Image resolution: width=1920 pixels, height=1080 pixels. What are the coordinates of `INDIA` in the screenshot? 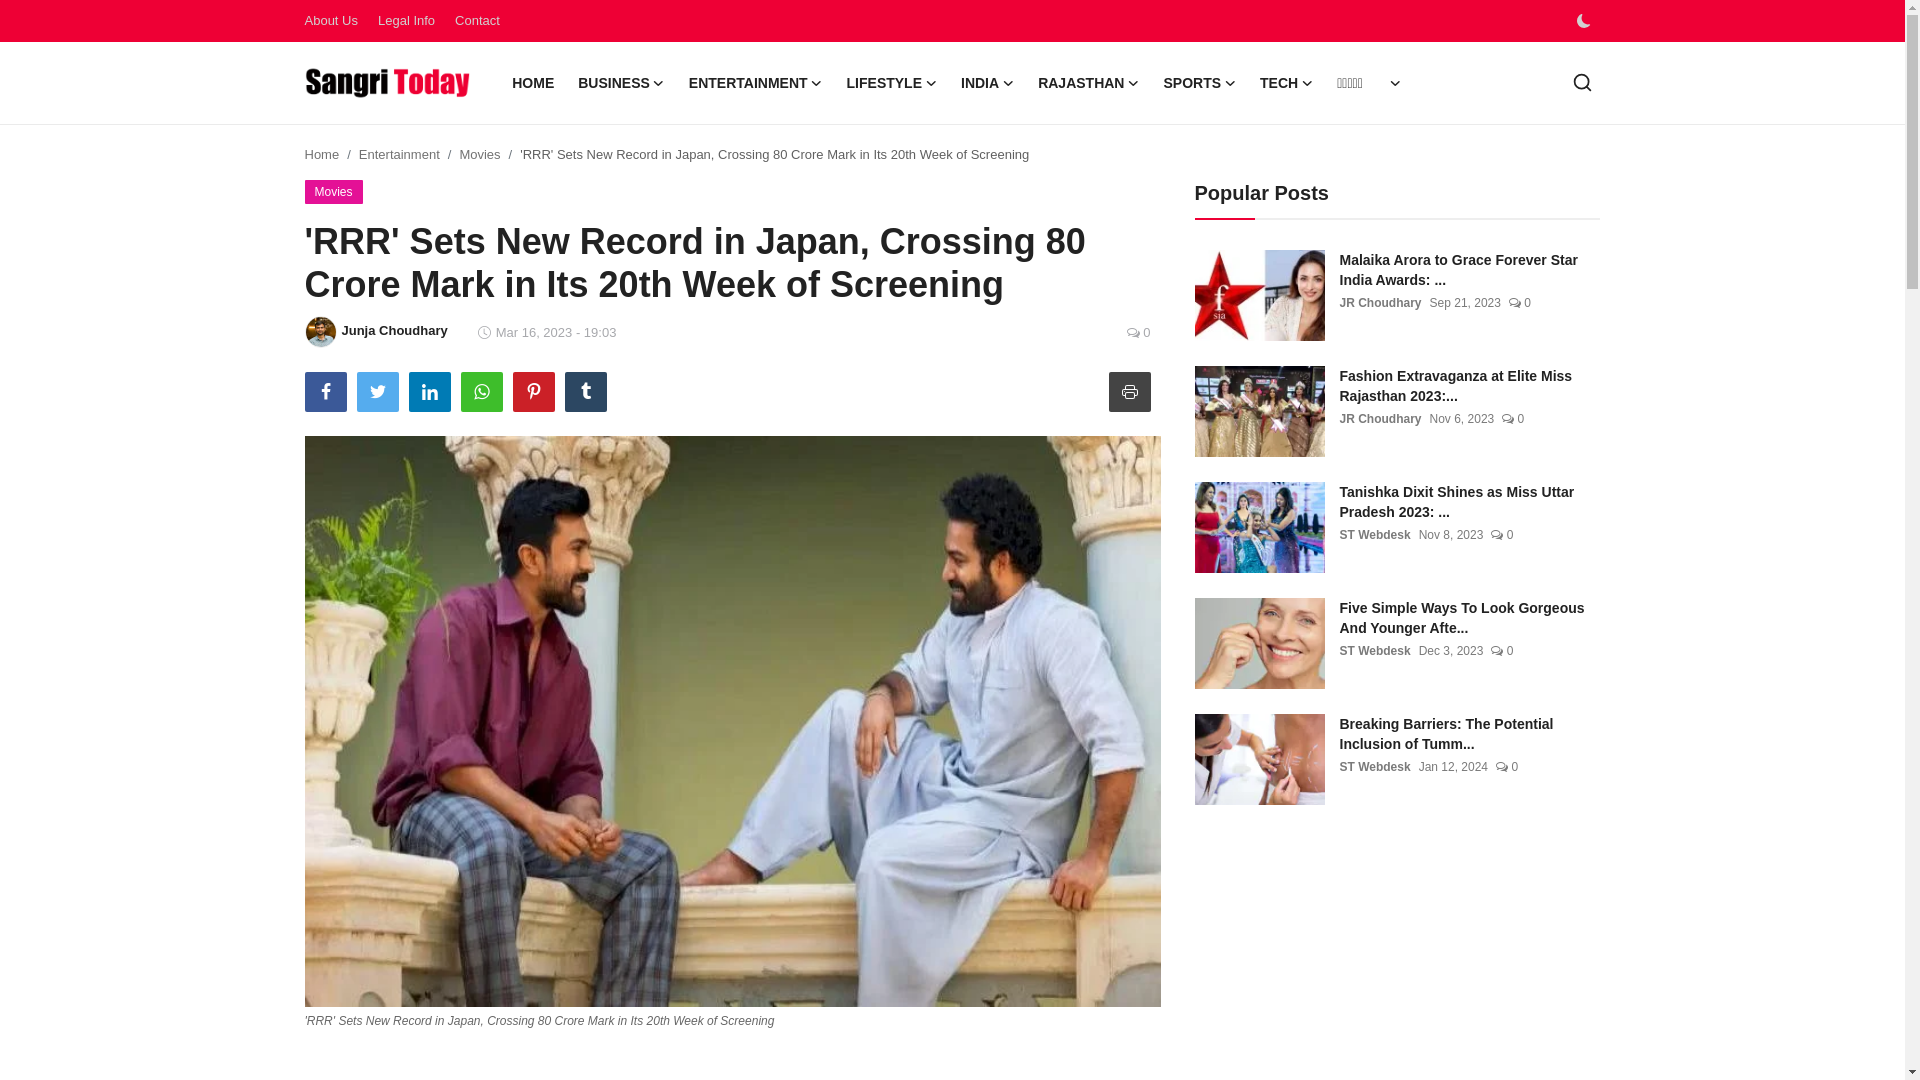 It's located at (986, 83).